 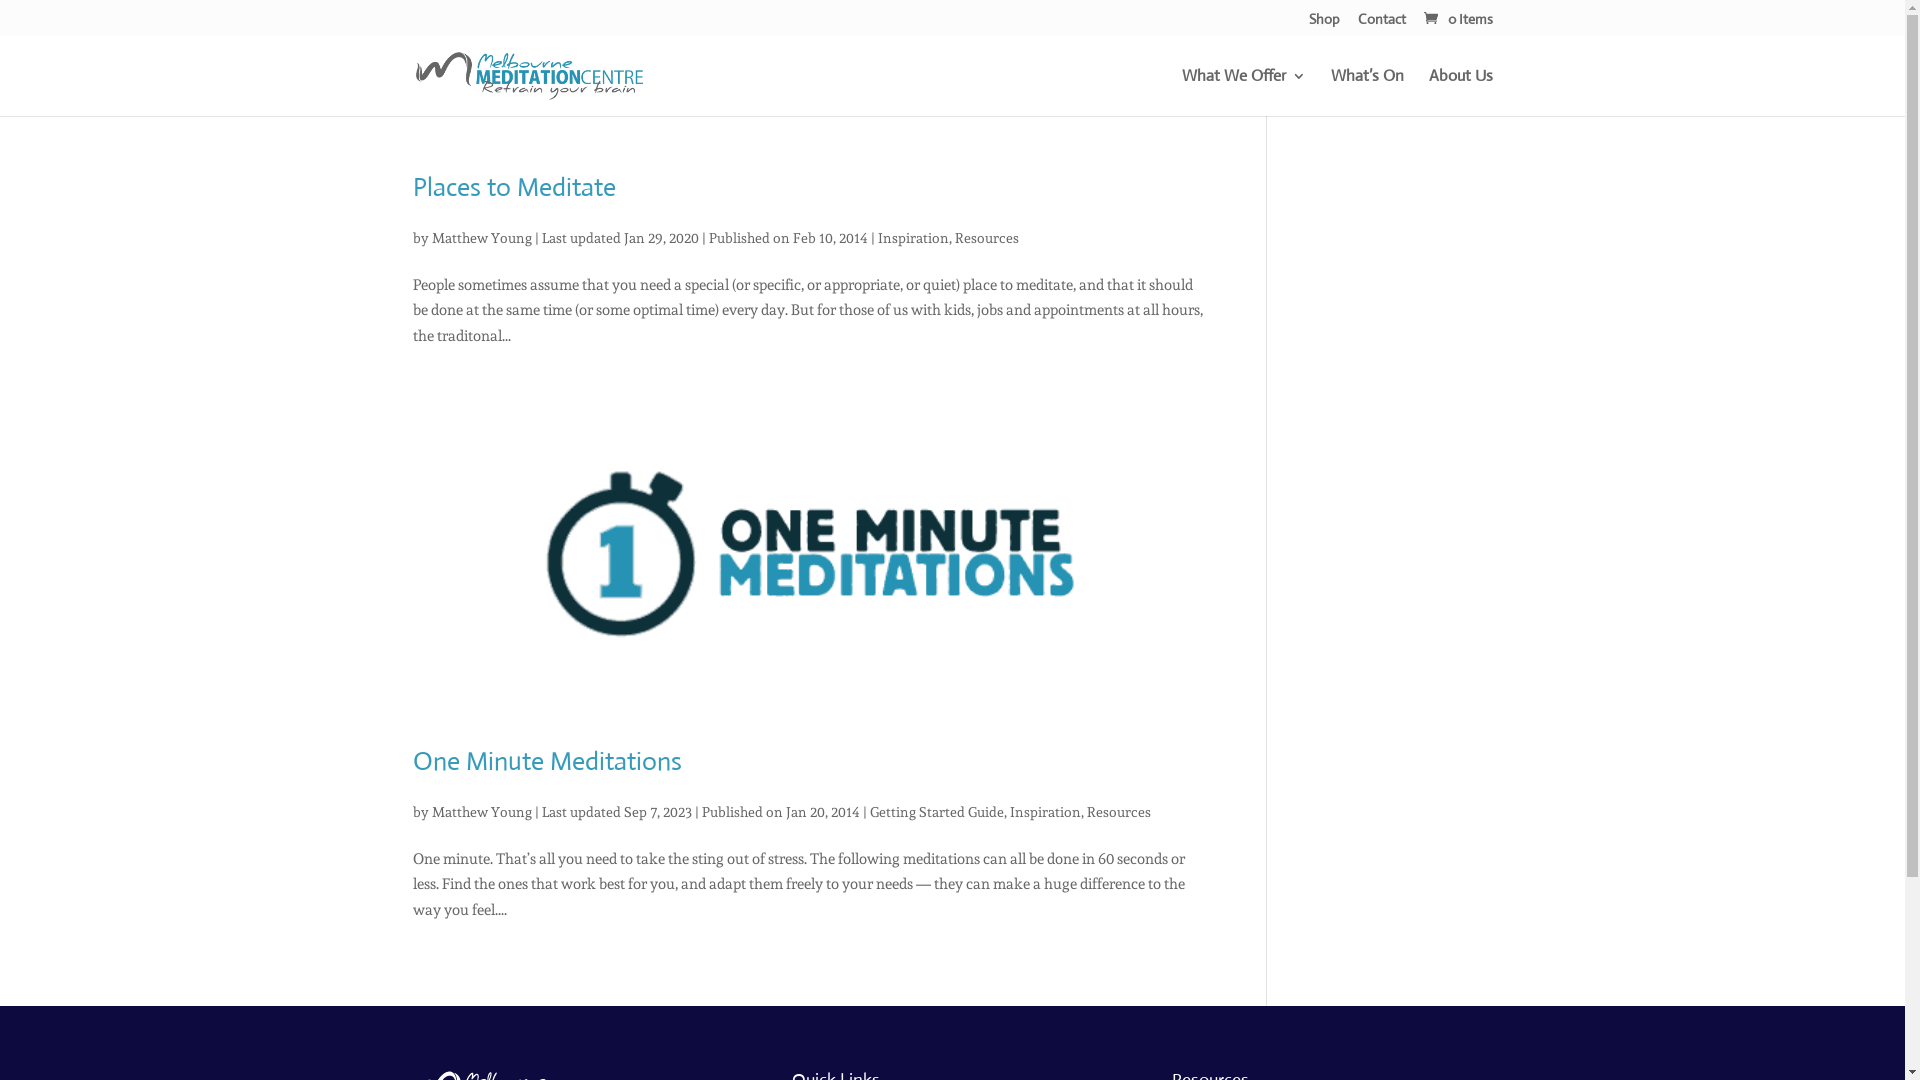 I want to click on 0 Items, so click(x=1456, y=19).